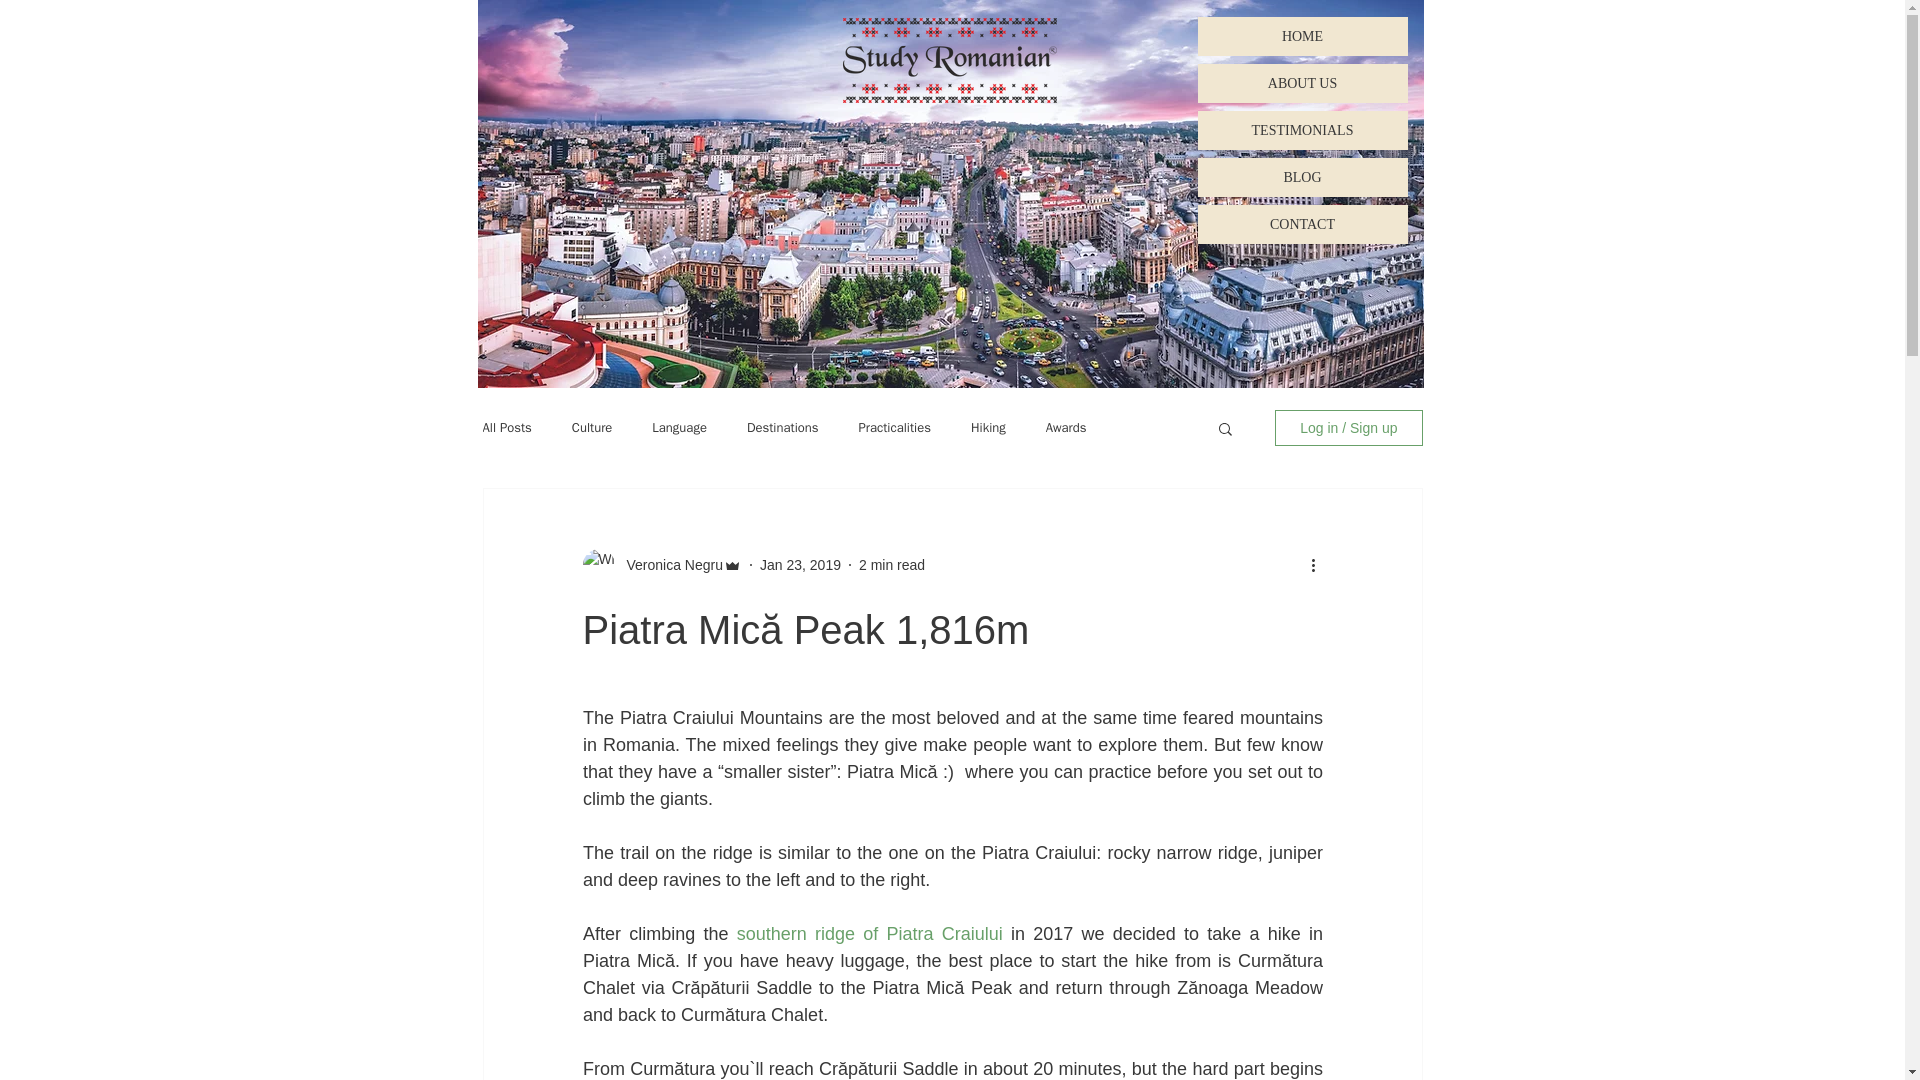 This screenshot has height=1080, width=1920. What do you see at coordinates (894, 428) in the screenshot?
I see `Practicalities` at bounding box center [894, 428].